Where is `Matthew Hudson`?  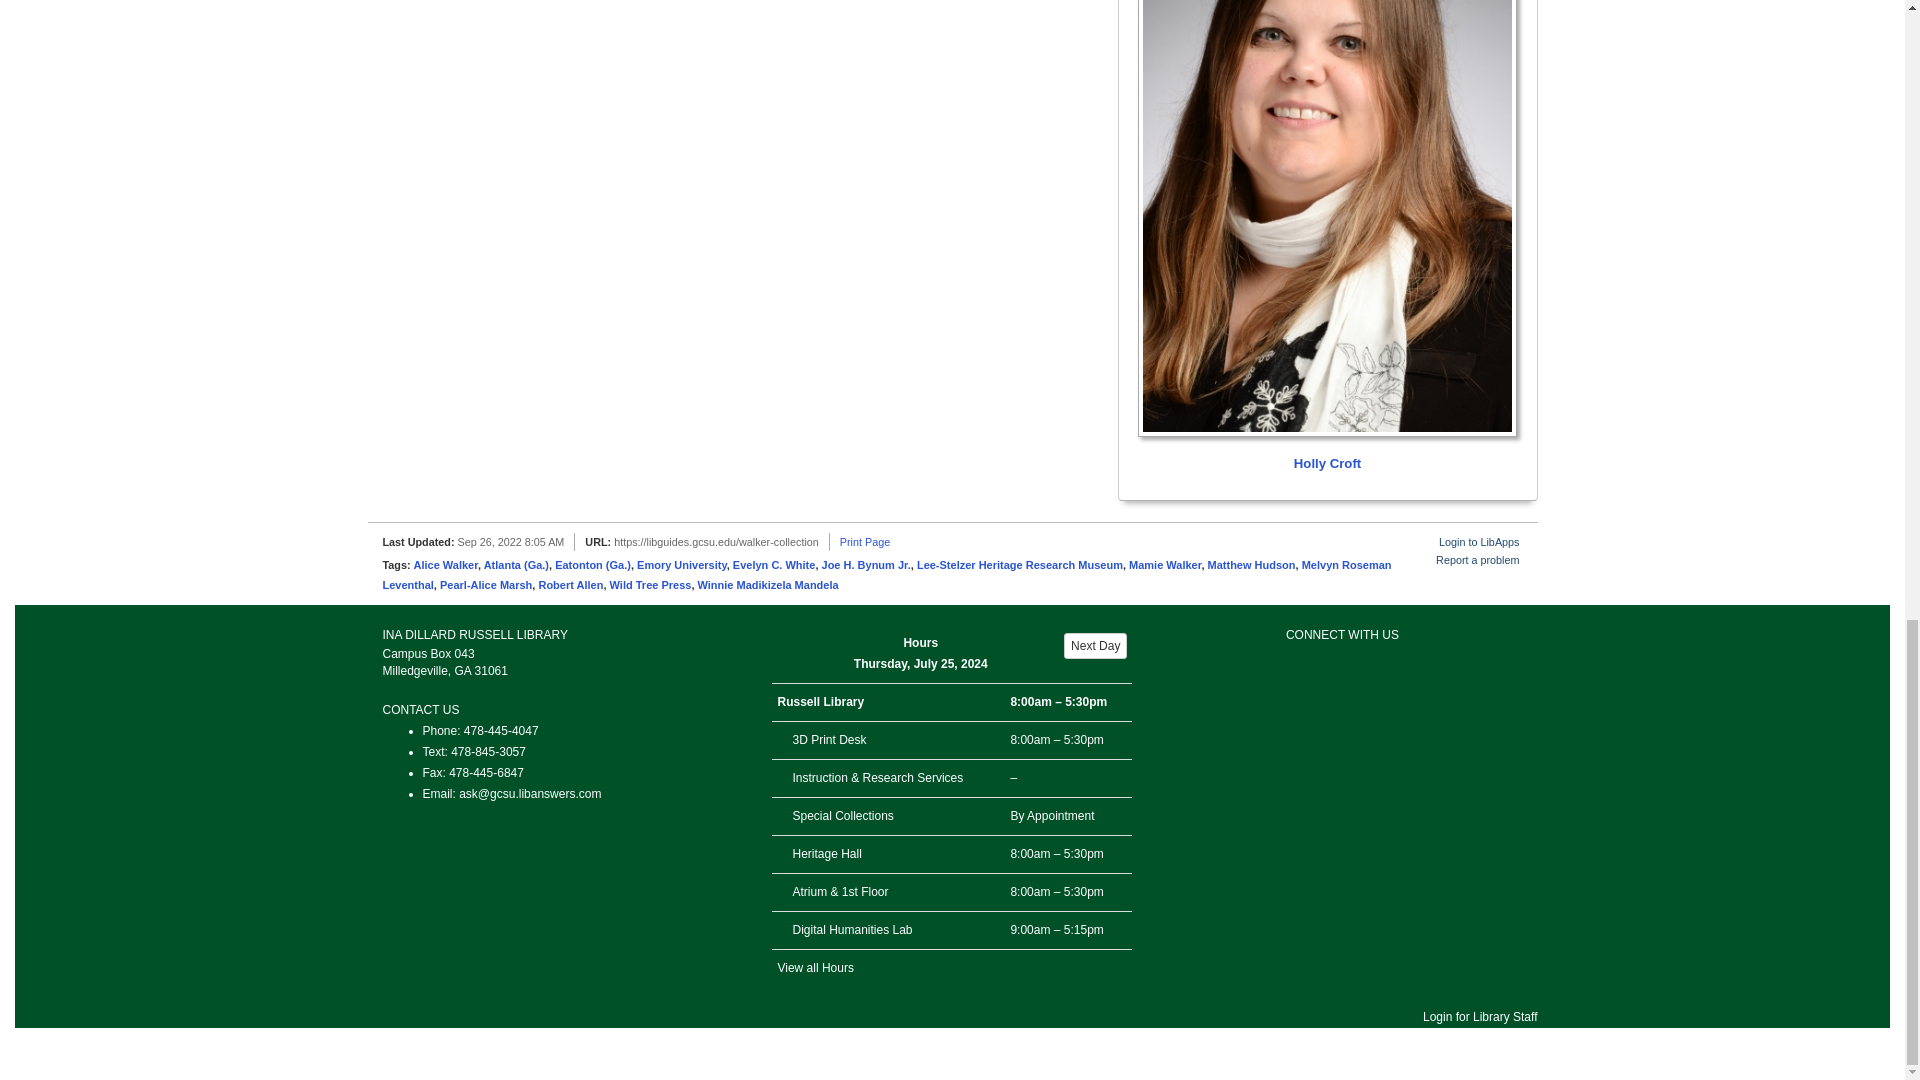
Matthew Hudson is located at coordinates (1252, 565).